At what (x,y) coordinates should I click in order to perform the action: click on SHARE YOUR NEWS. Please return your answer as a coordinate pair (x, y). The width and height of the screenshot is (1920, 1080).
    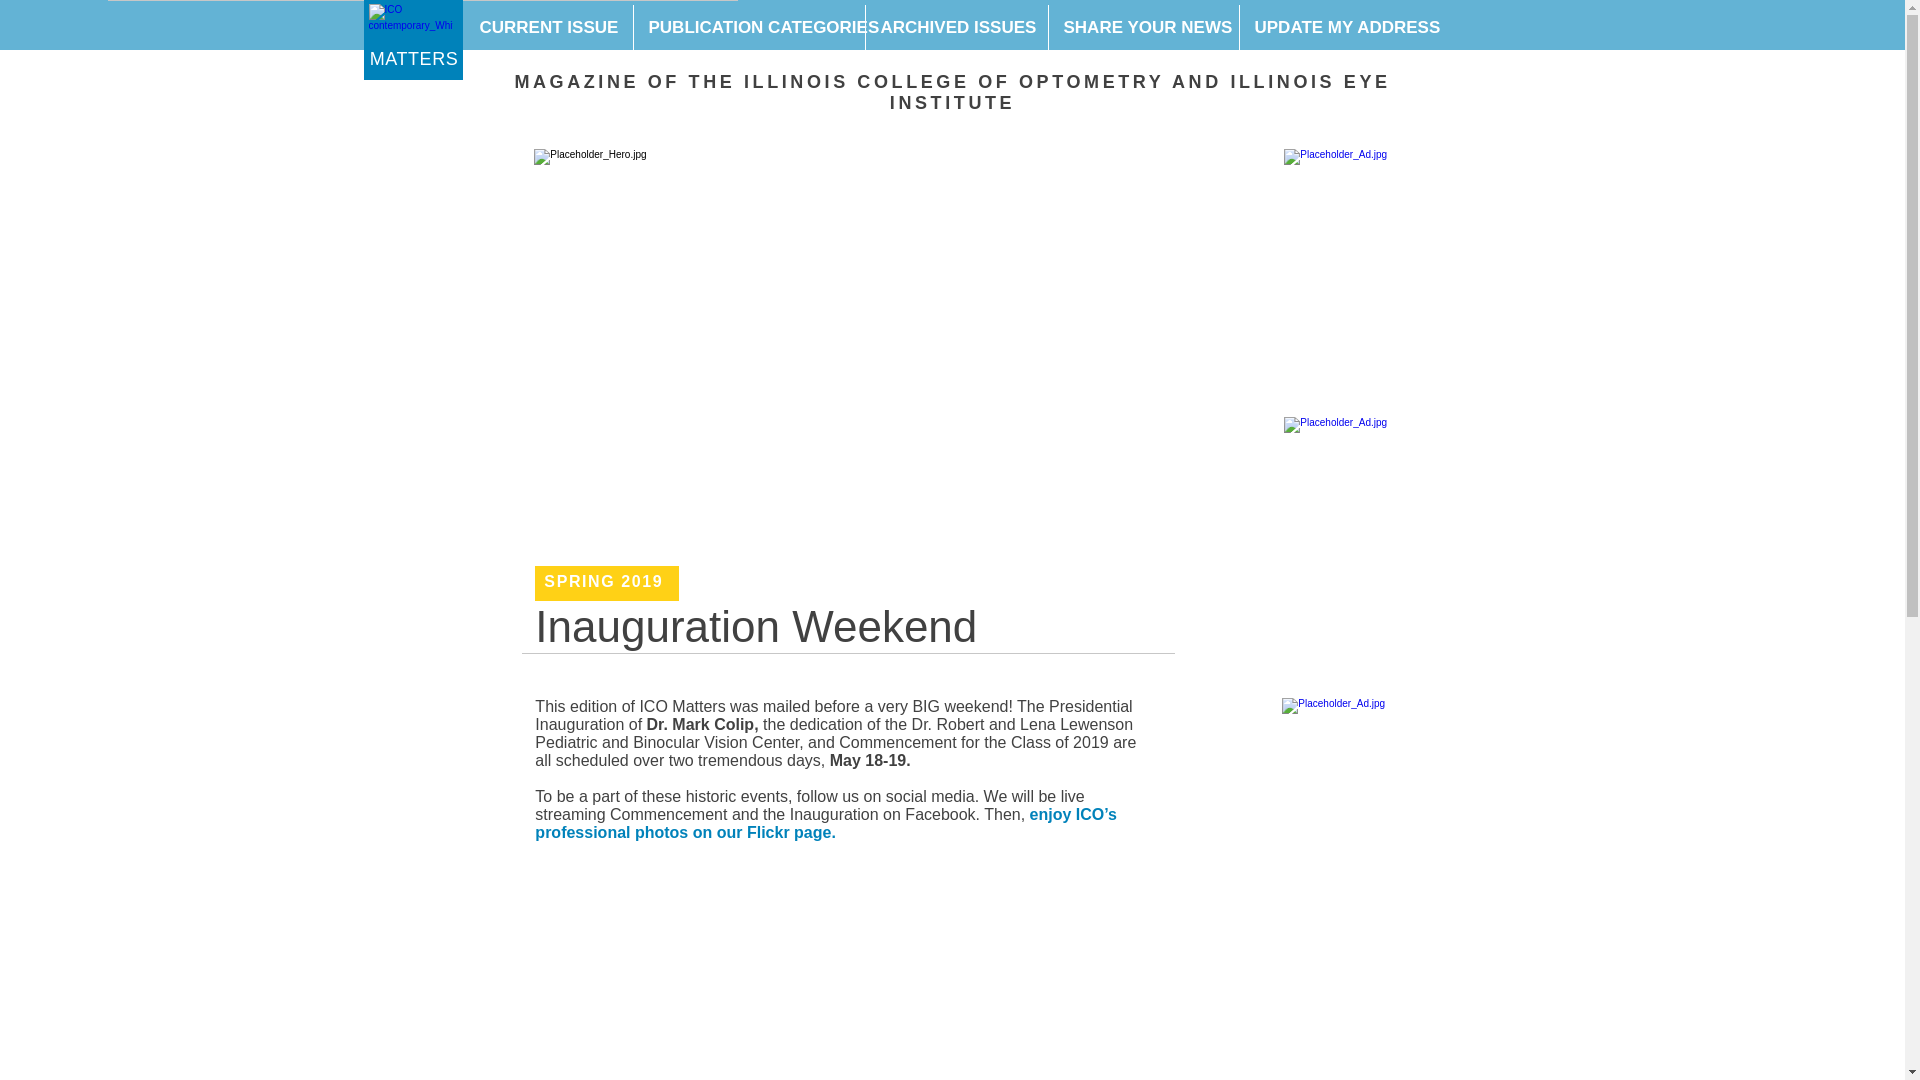
    Looking at the image, I should click on (1143, 28).